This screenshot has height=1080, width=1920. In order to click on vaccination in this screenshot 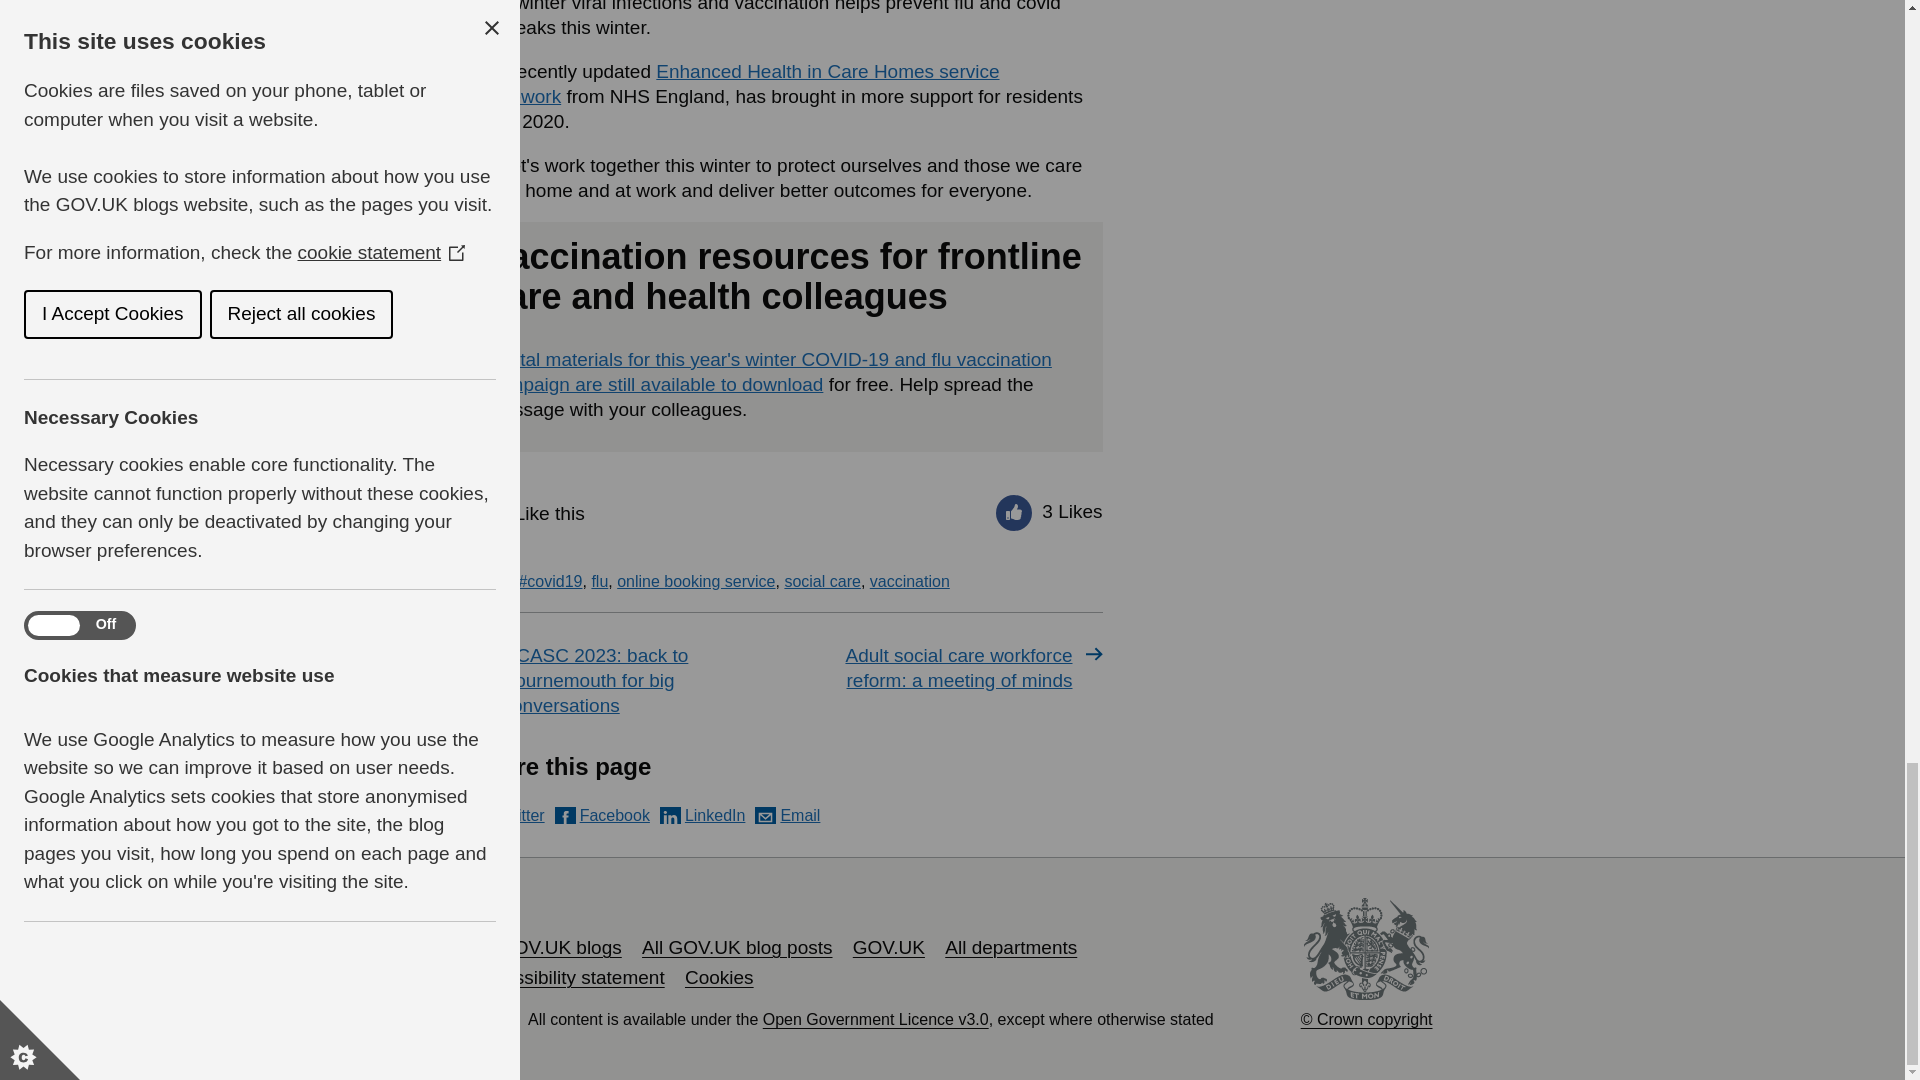, I will do `click(910, 581)`.